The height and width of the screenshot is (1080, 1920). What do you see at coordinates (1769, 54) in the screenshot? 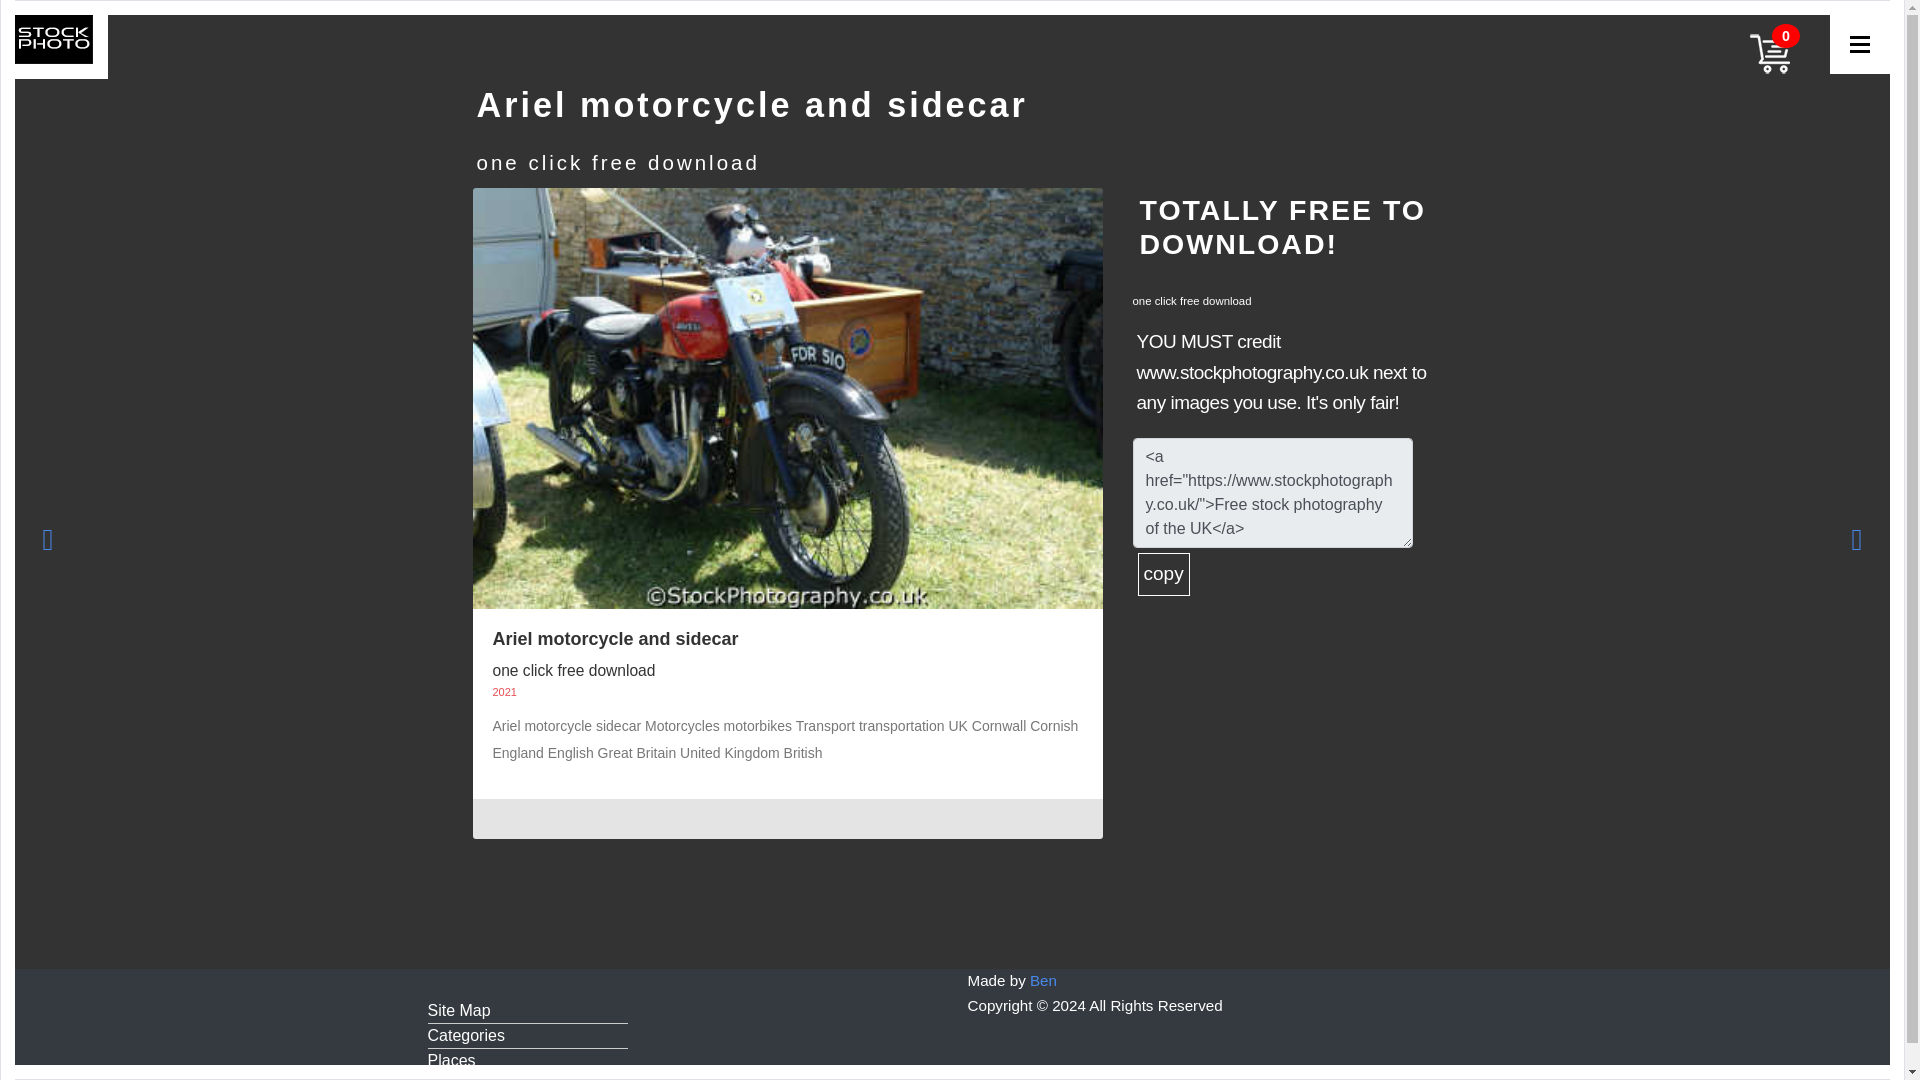
I see `0` at bounding box center [1769, 54].